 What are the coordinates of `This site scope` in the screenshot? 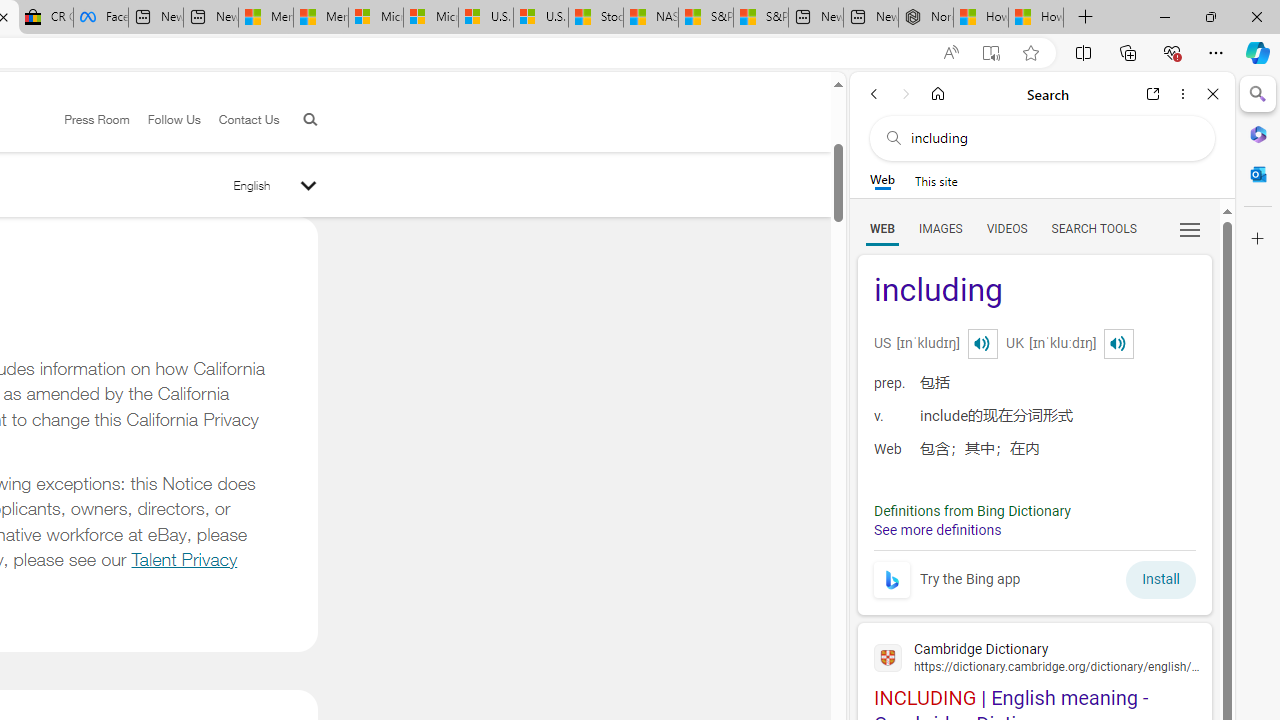 It's located at (936, 180).